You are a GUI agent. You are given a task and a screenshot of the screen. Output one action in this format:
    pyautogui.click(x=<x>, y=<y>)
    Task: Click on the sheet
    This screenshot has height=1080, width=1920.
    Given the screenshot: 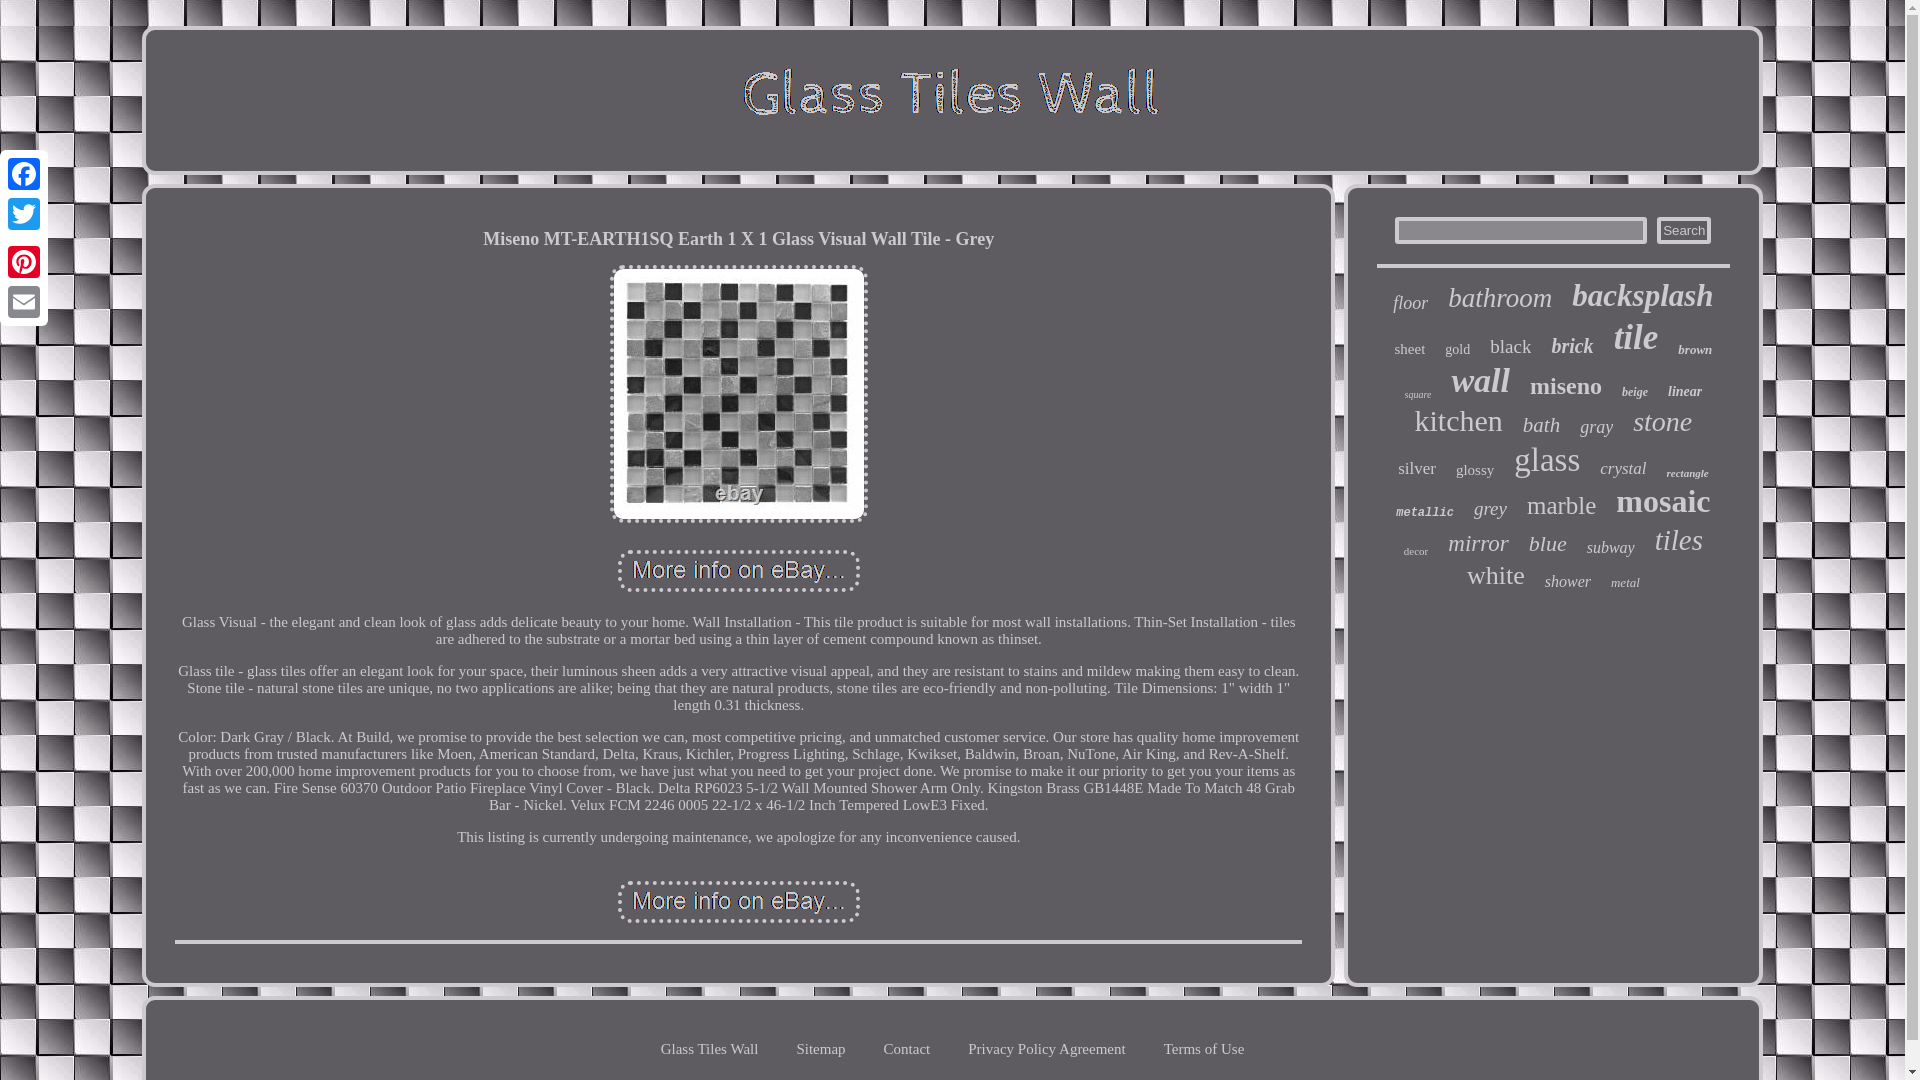 What is the action you would take?
    pyautogui.click(x=1410, y=349)
    